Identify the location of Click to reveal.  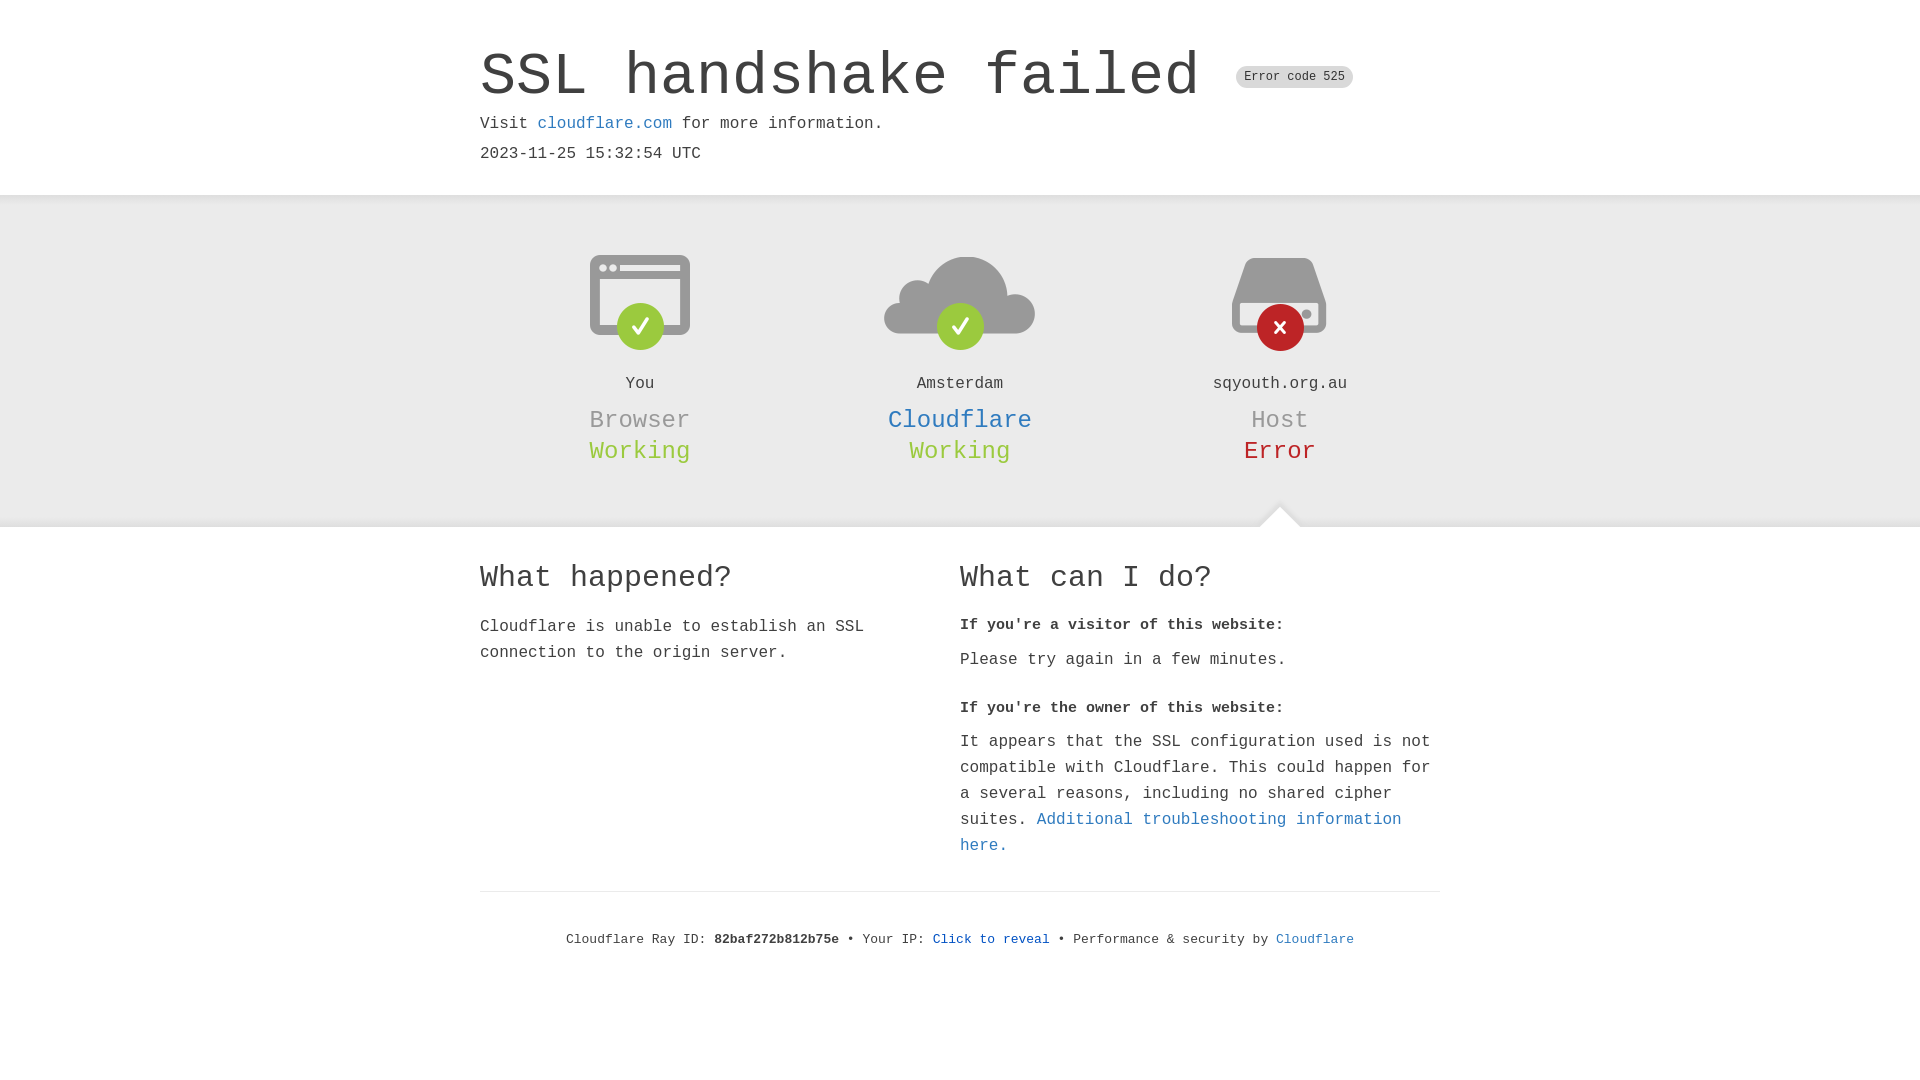
(992, 940).